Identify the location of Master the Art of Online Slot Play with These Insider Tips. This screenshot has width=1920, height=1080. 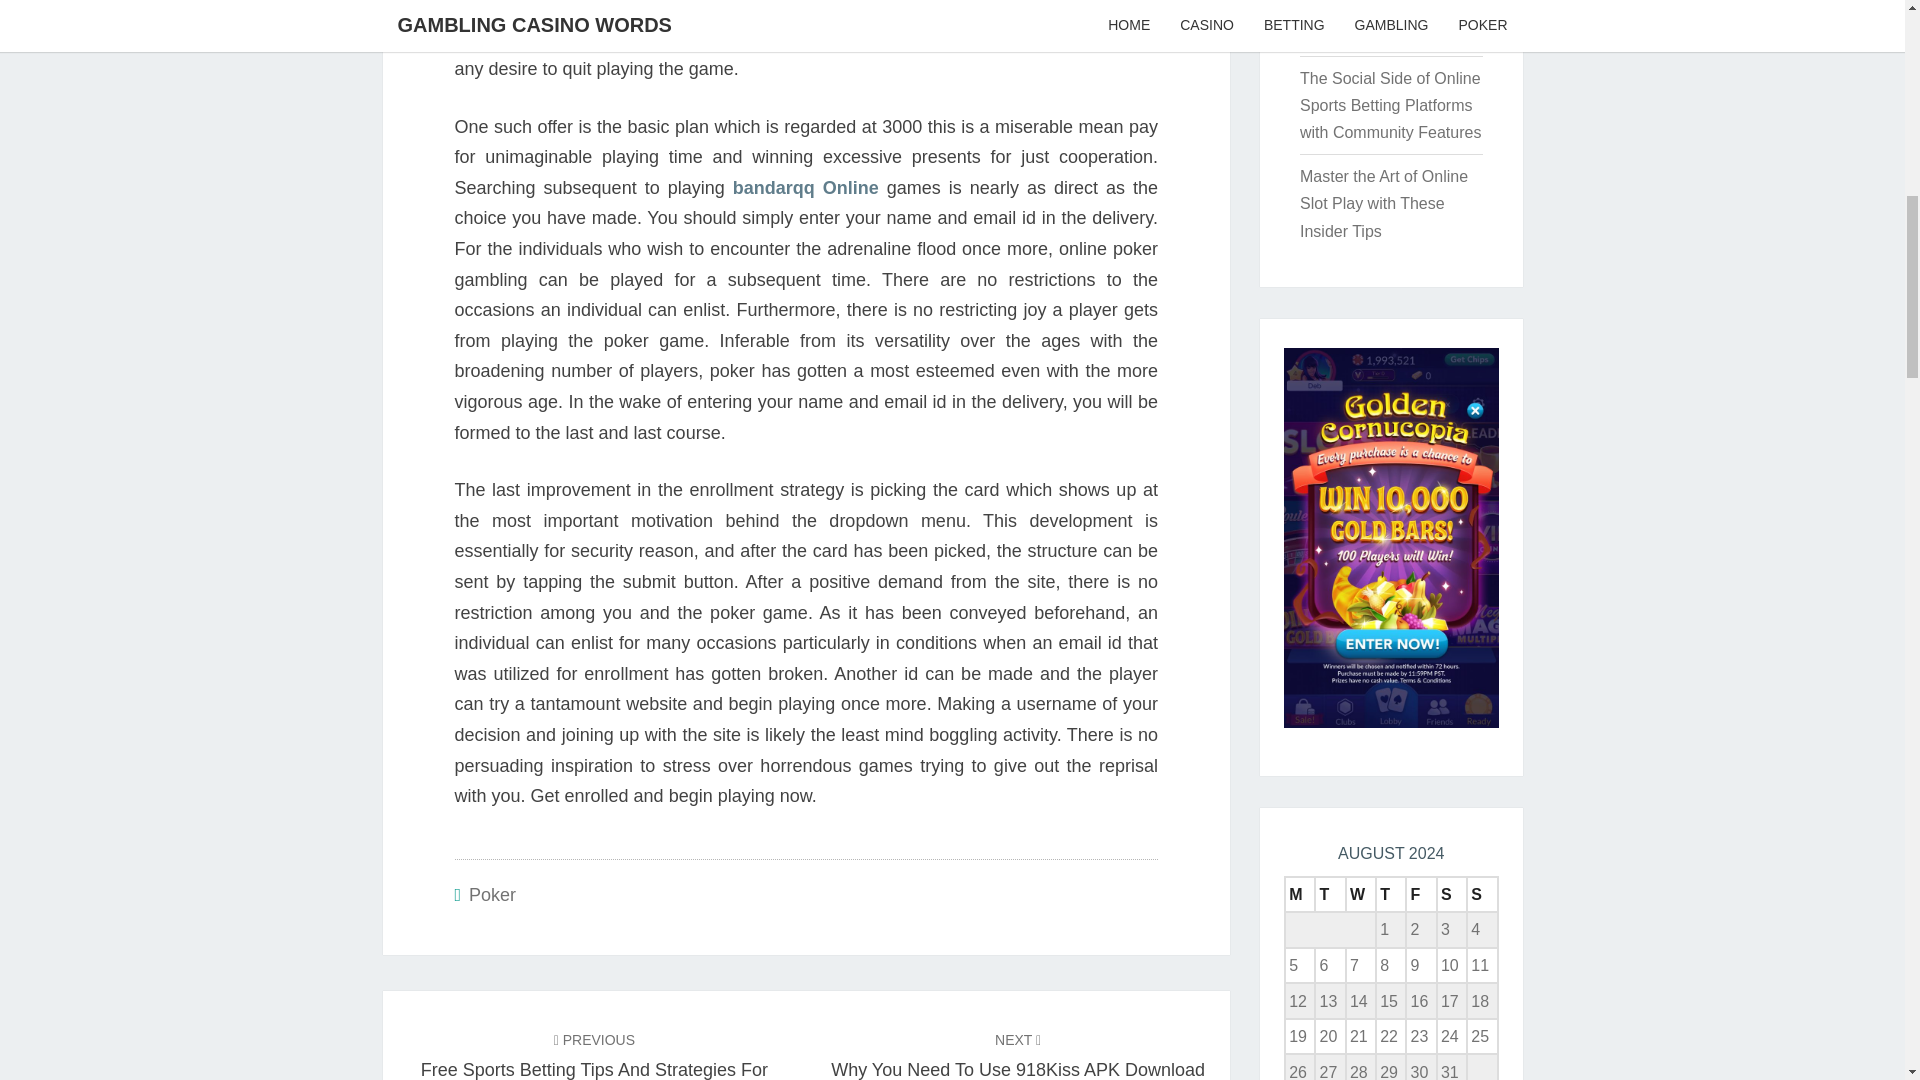
(1384, 203).